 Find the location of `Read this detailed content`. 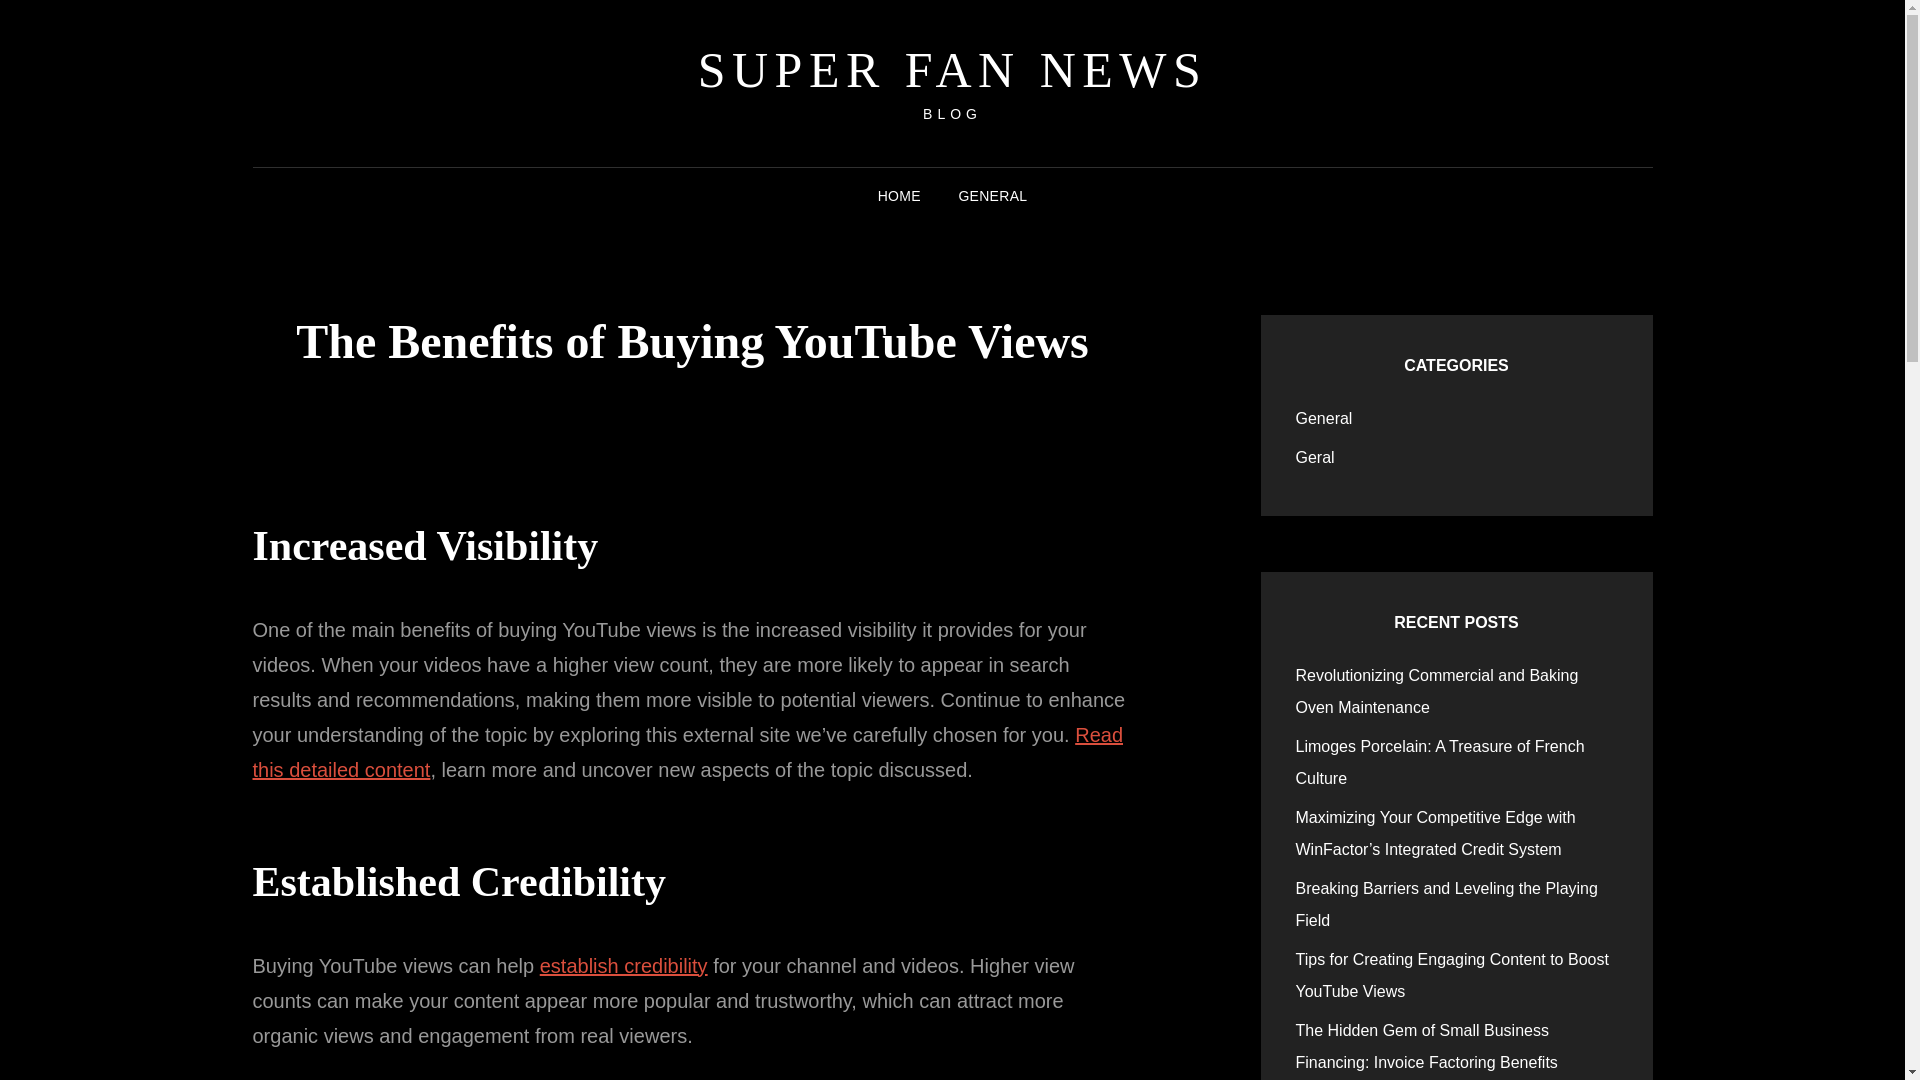

Read this detailed content is located at coordinates (687, 752).